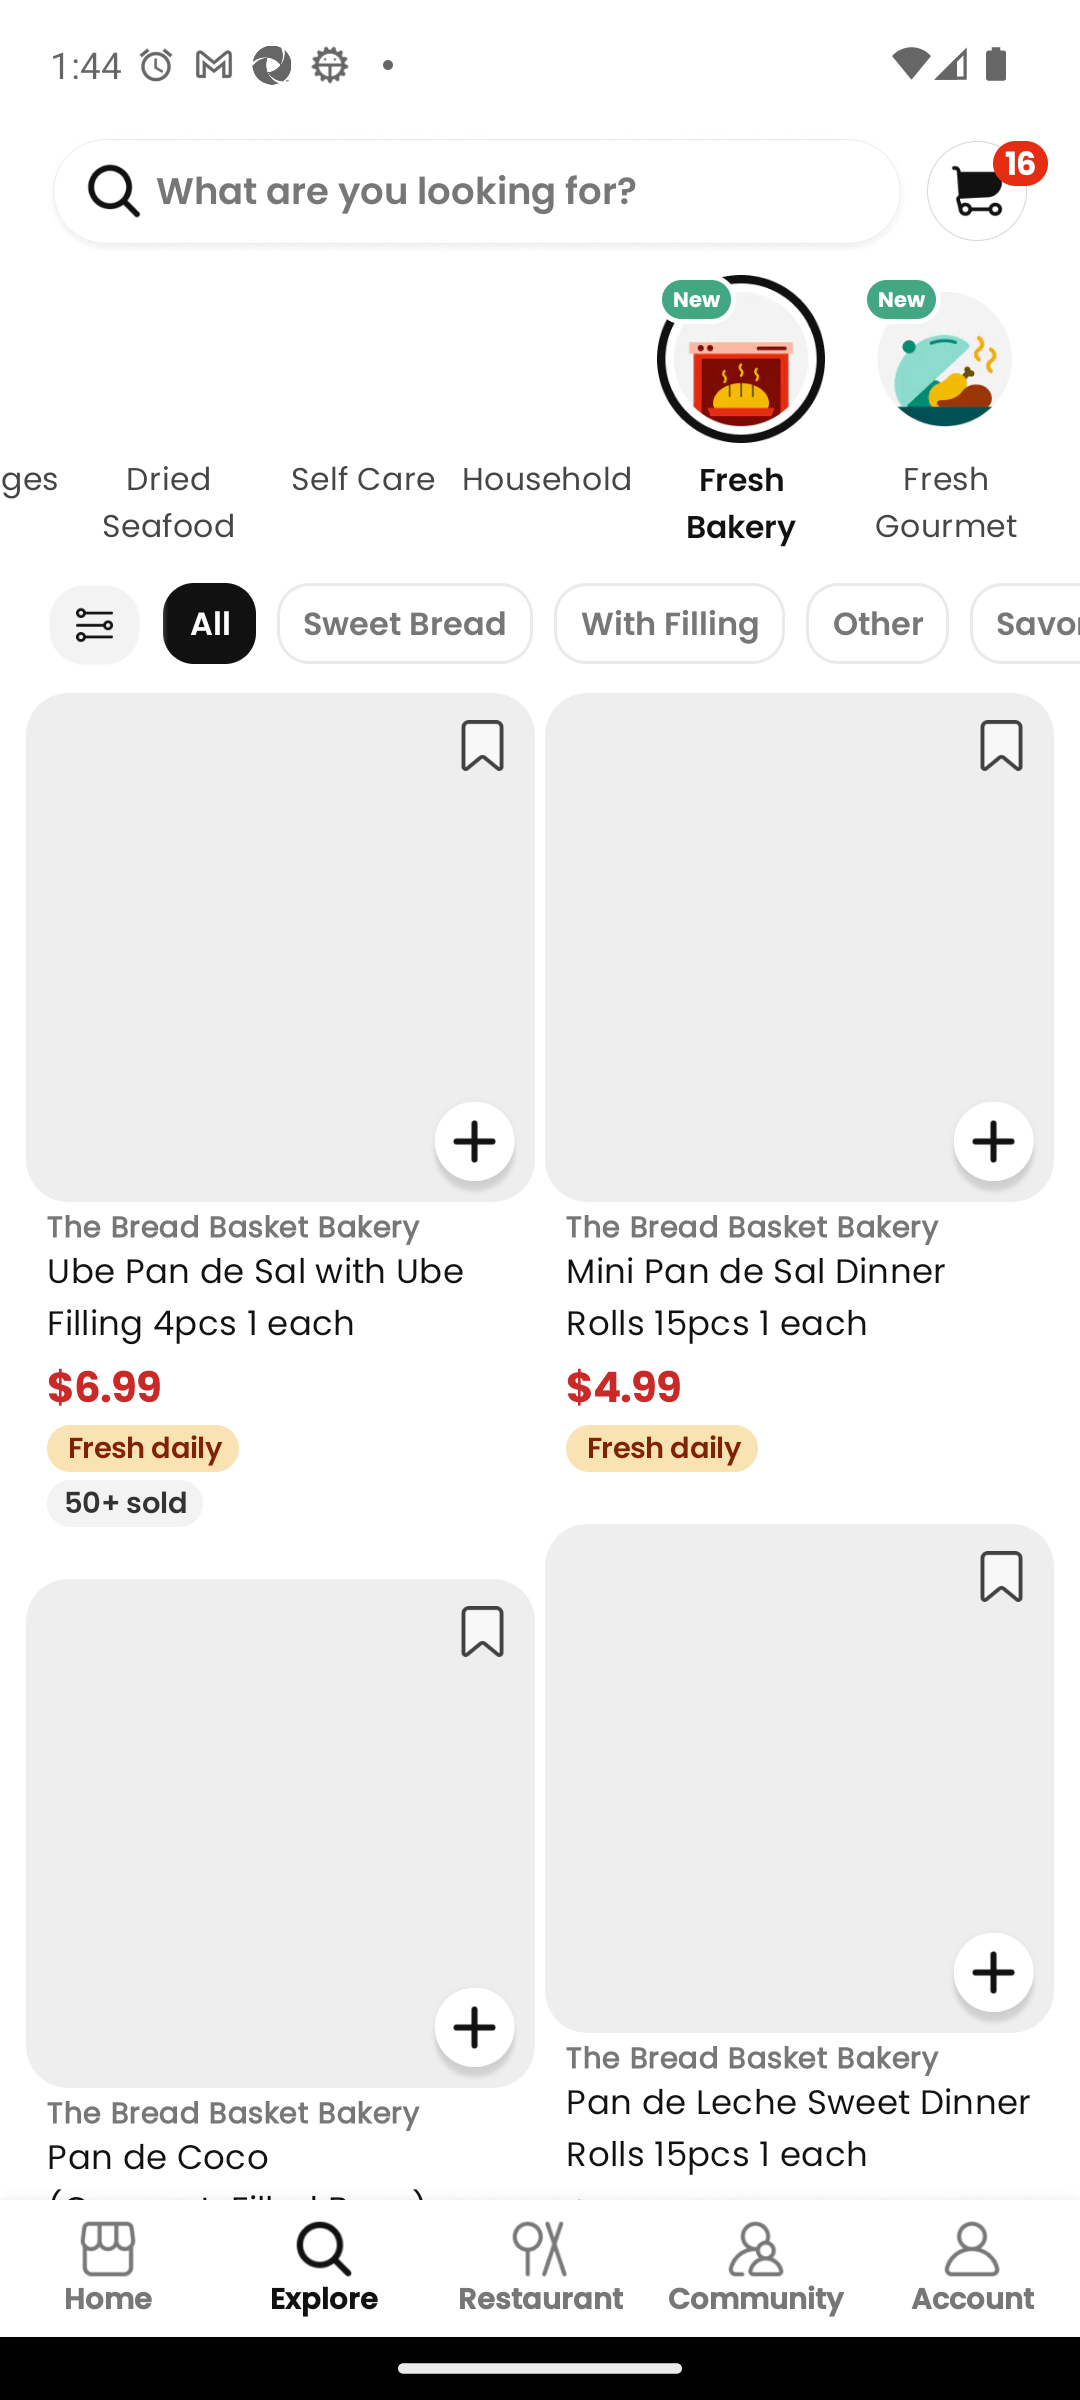  I want to click on Other, so click(877, 624).